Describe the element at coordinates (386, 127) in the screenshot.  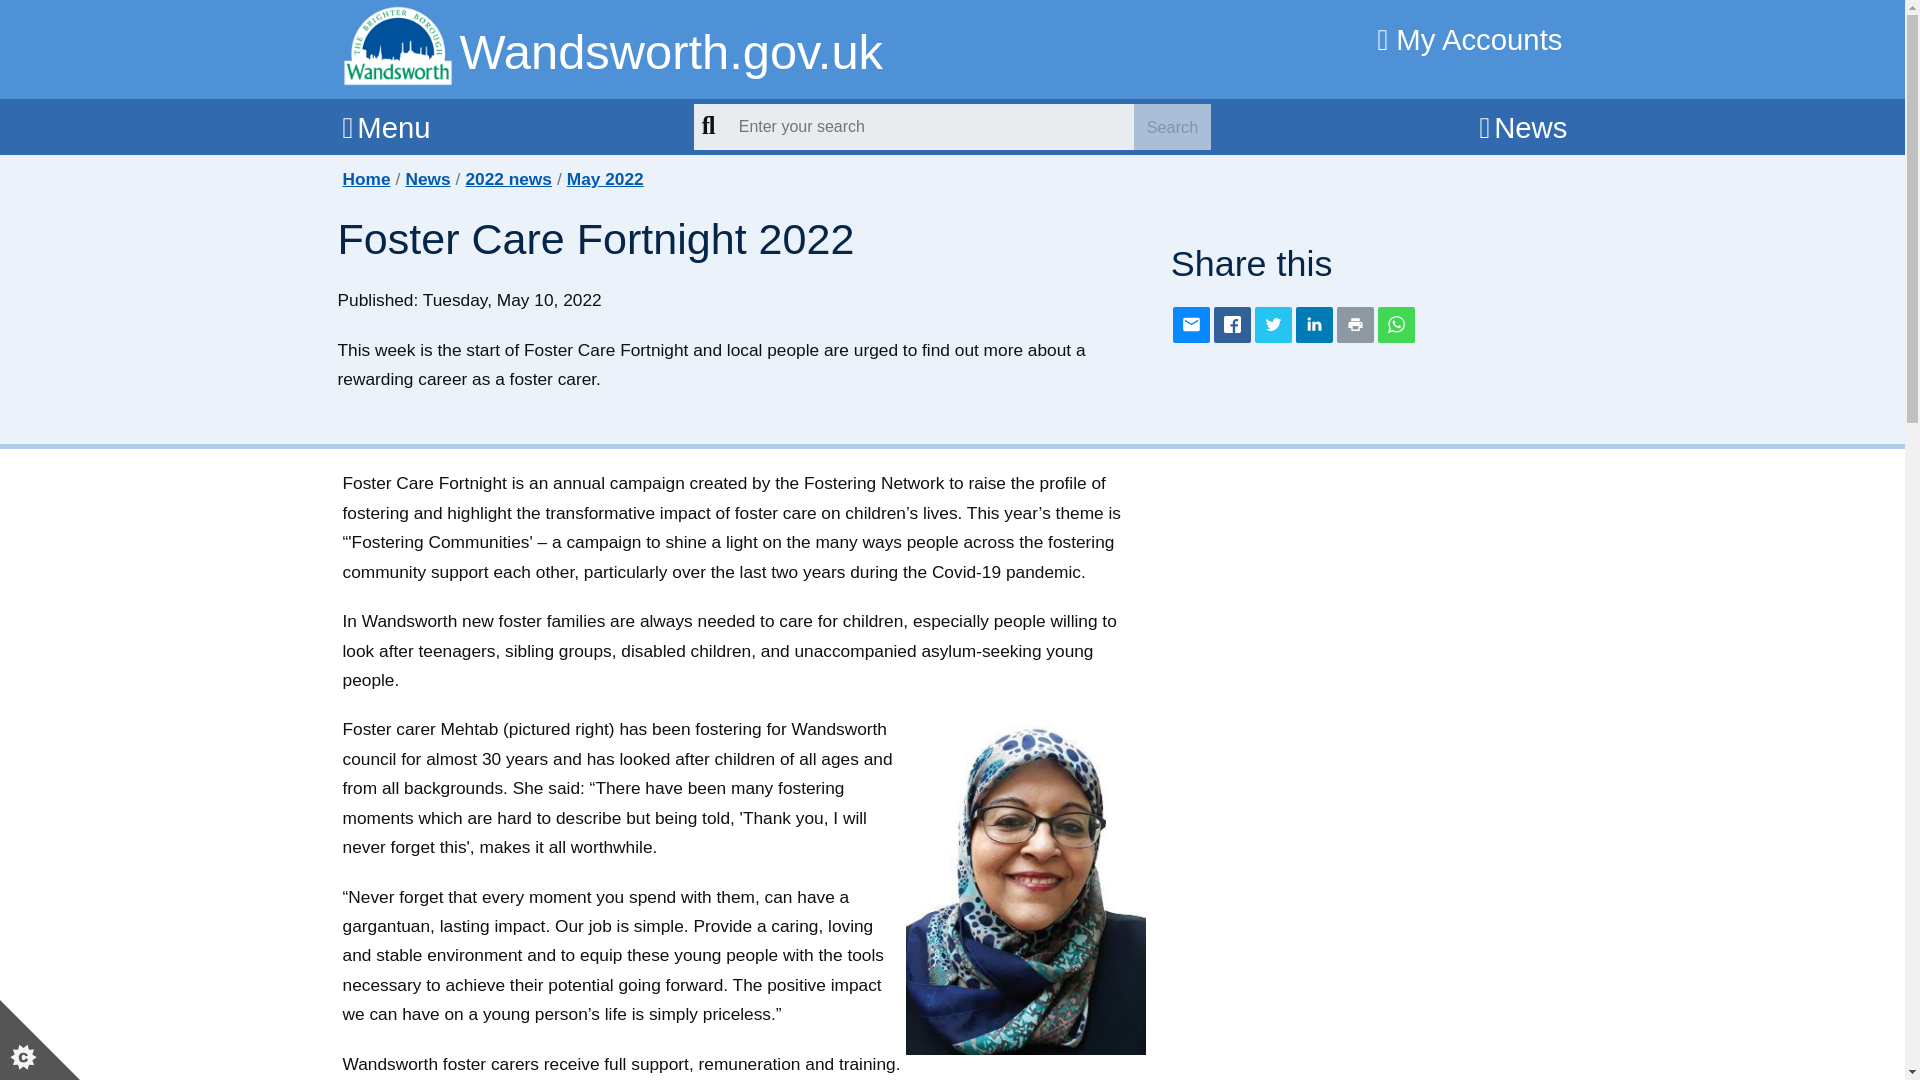
I see `Menu` at that location.